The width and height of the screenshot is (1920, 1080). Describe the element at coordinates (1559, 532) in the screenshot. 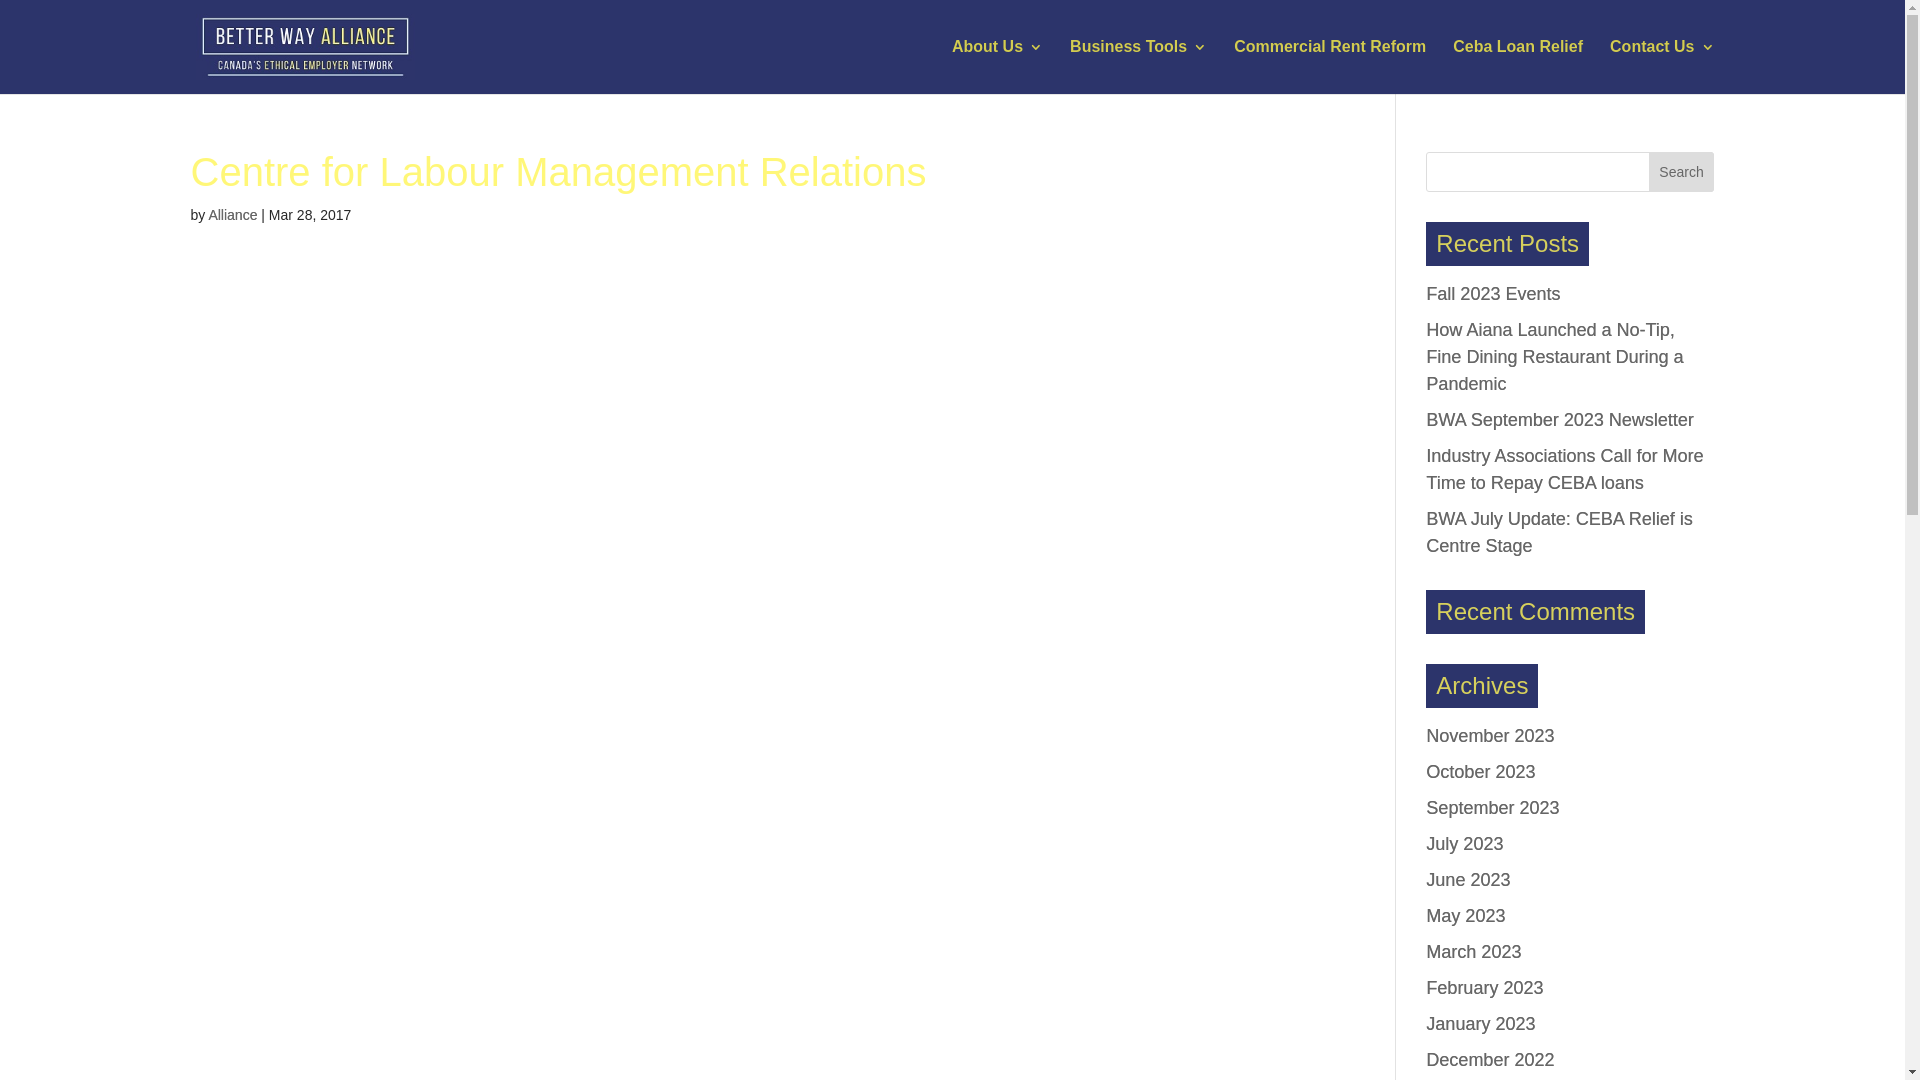

I see `BWA July Update: CEBA Relief is Centre Stage` at that location.